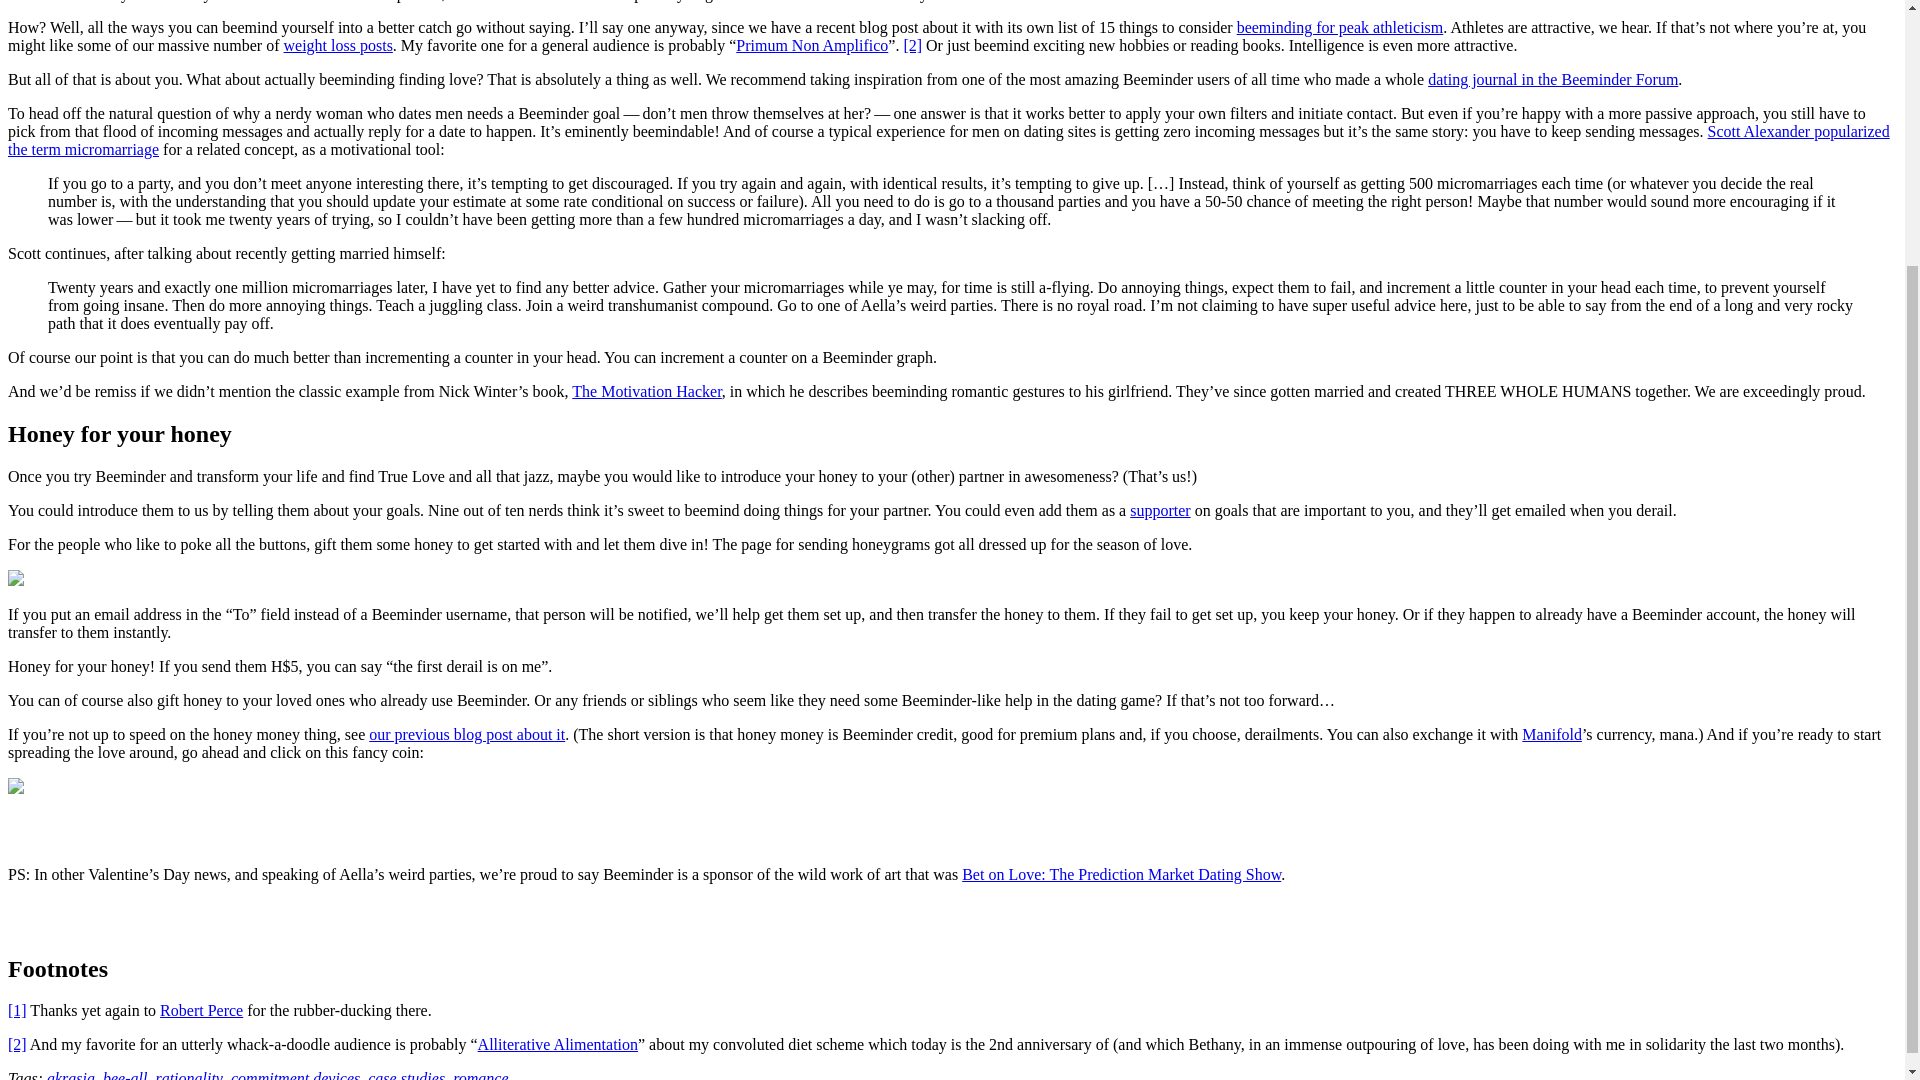 The height and width of the screenshot is (1080, 1920). Describe the element at coordinates (558, 1044) in the screenshot. I see `Alliterative Alimentation` at that location.